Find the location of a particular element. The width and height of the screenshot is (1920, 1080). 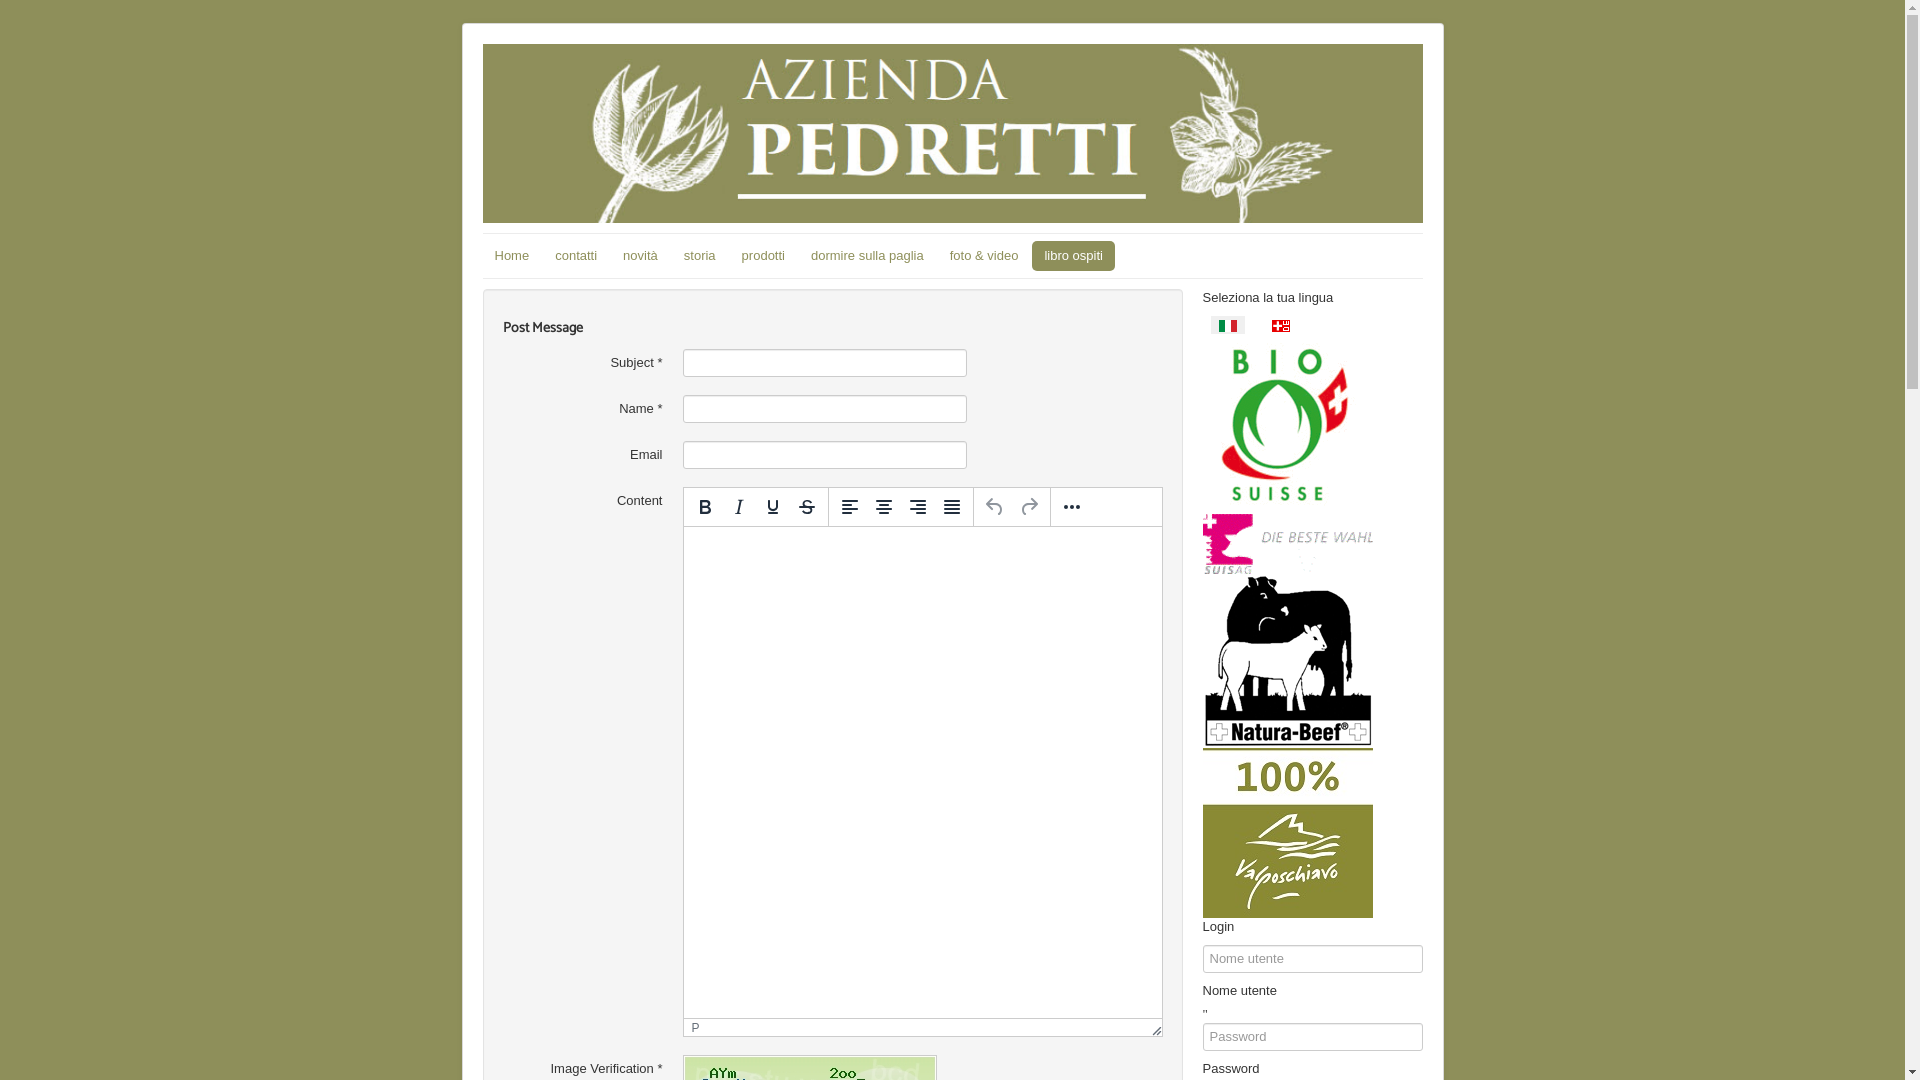

Grassetto is located at coordinates (705, 507).